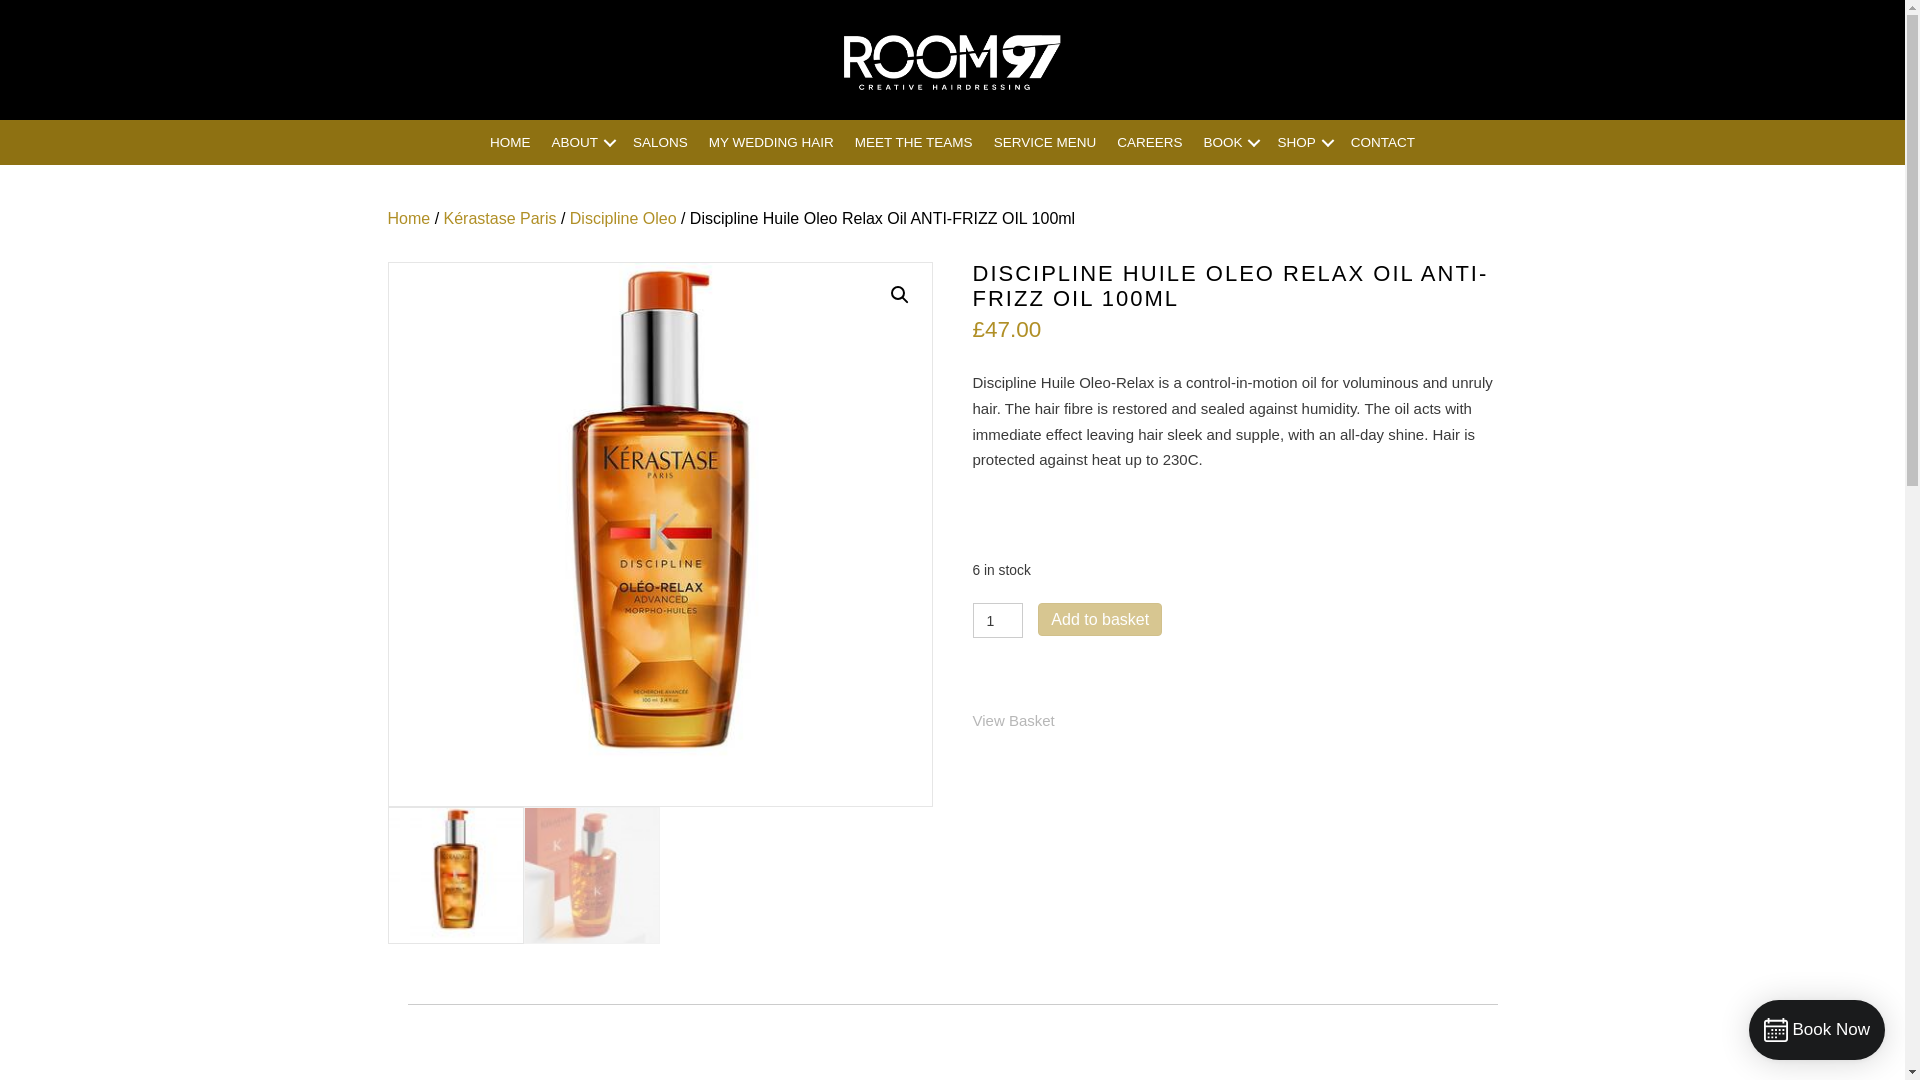 This screenshot has width=1920, height=1080. What do you see at coordinates (914, 142) in the screenshot?
I see `MEET THE TEAMS` at bounding box center [914, 142].